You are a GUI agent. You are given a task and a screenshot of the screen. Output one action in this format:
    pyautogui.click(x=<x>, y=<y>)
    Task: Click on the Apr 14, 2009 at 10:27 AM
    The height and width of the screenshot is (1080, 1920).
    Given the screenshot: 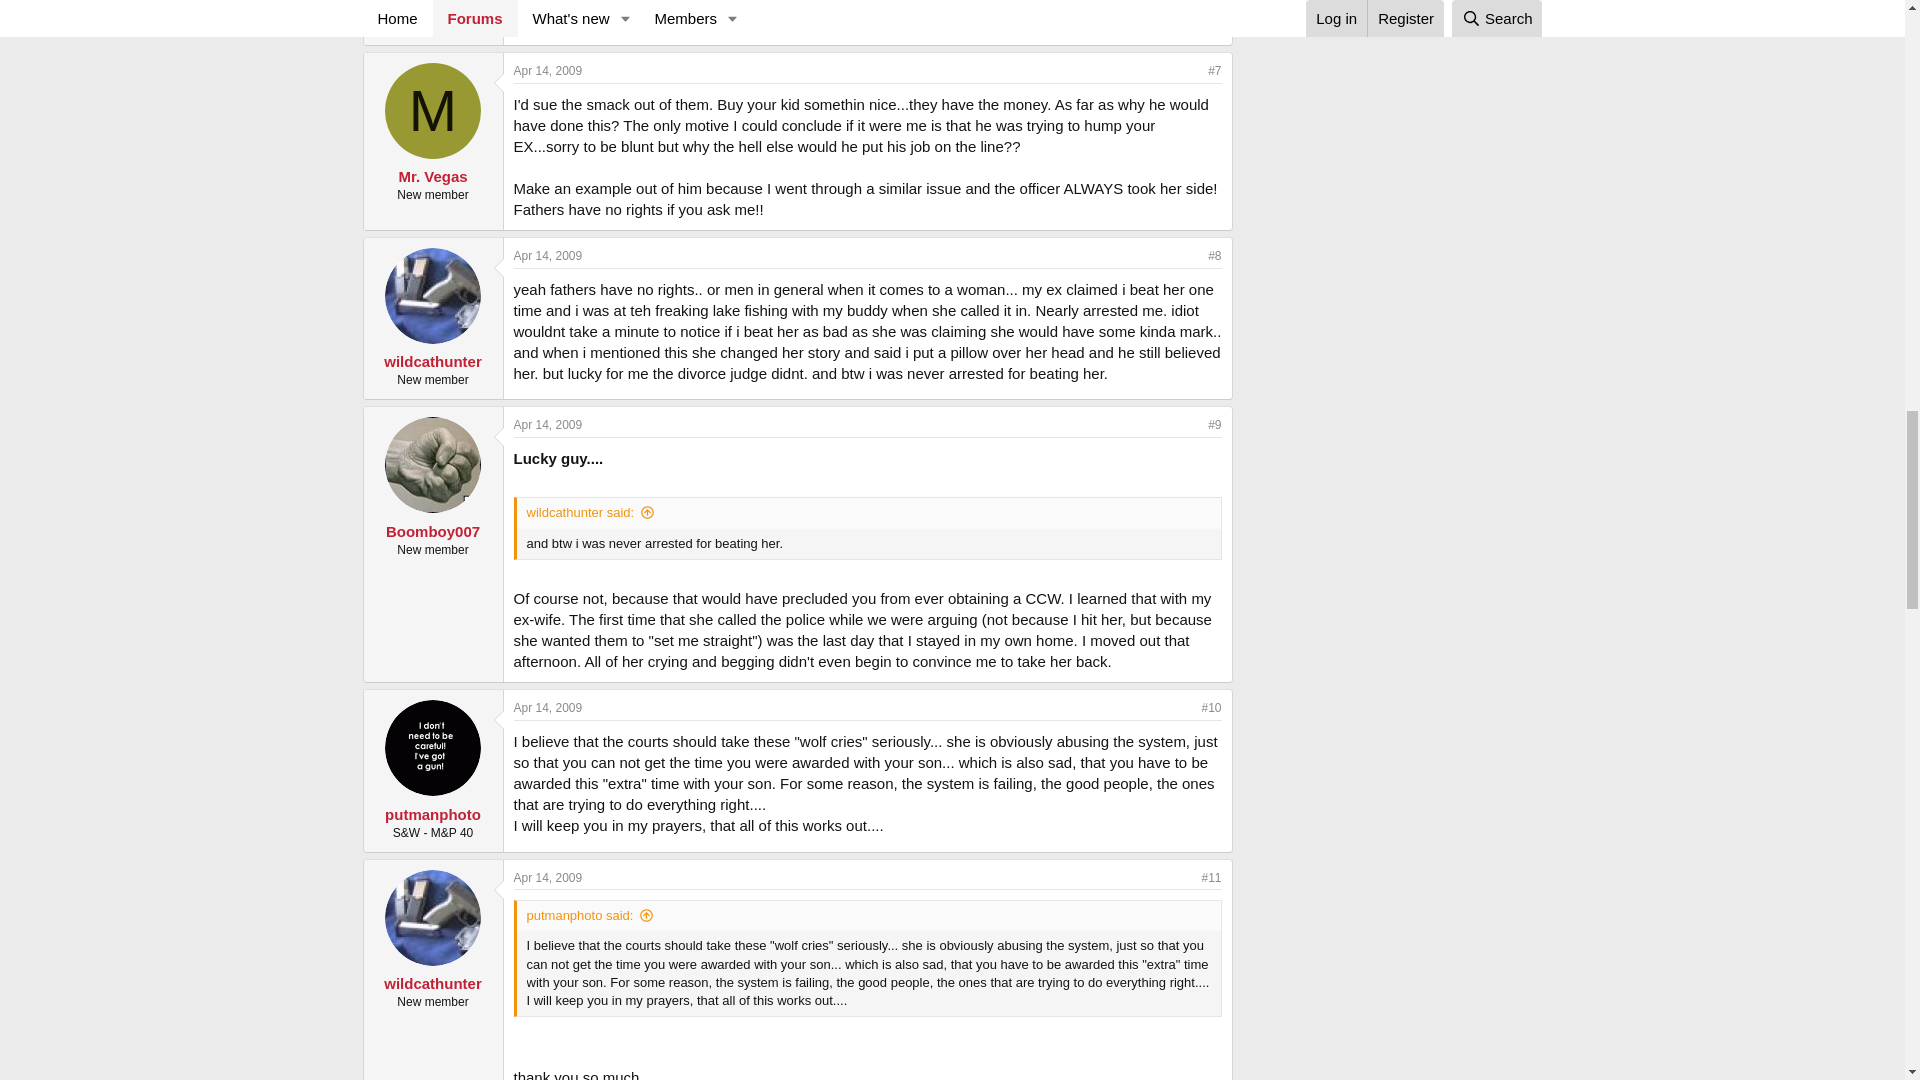 What is the action you would take?
    pyautogui.click(x=548, y=424)
    